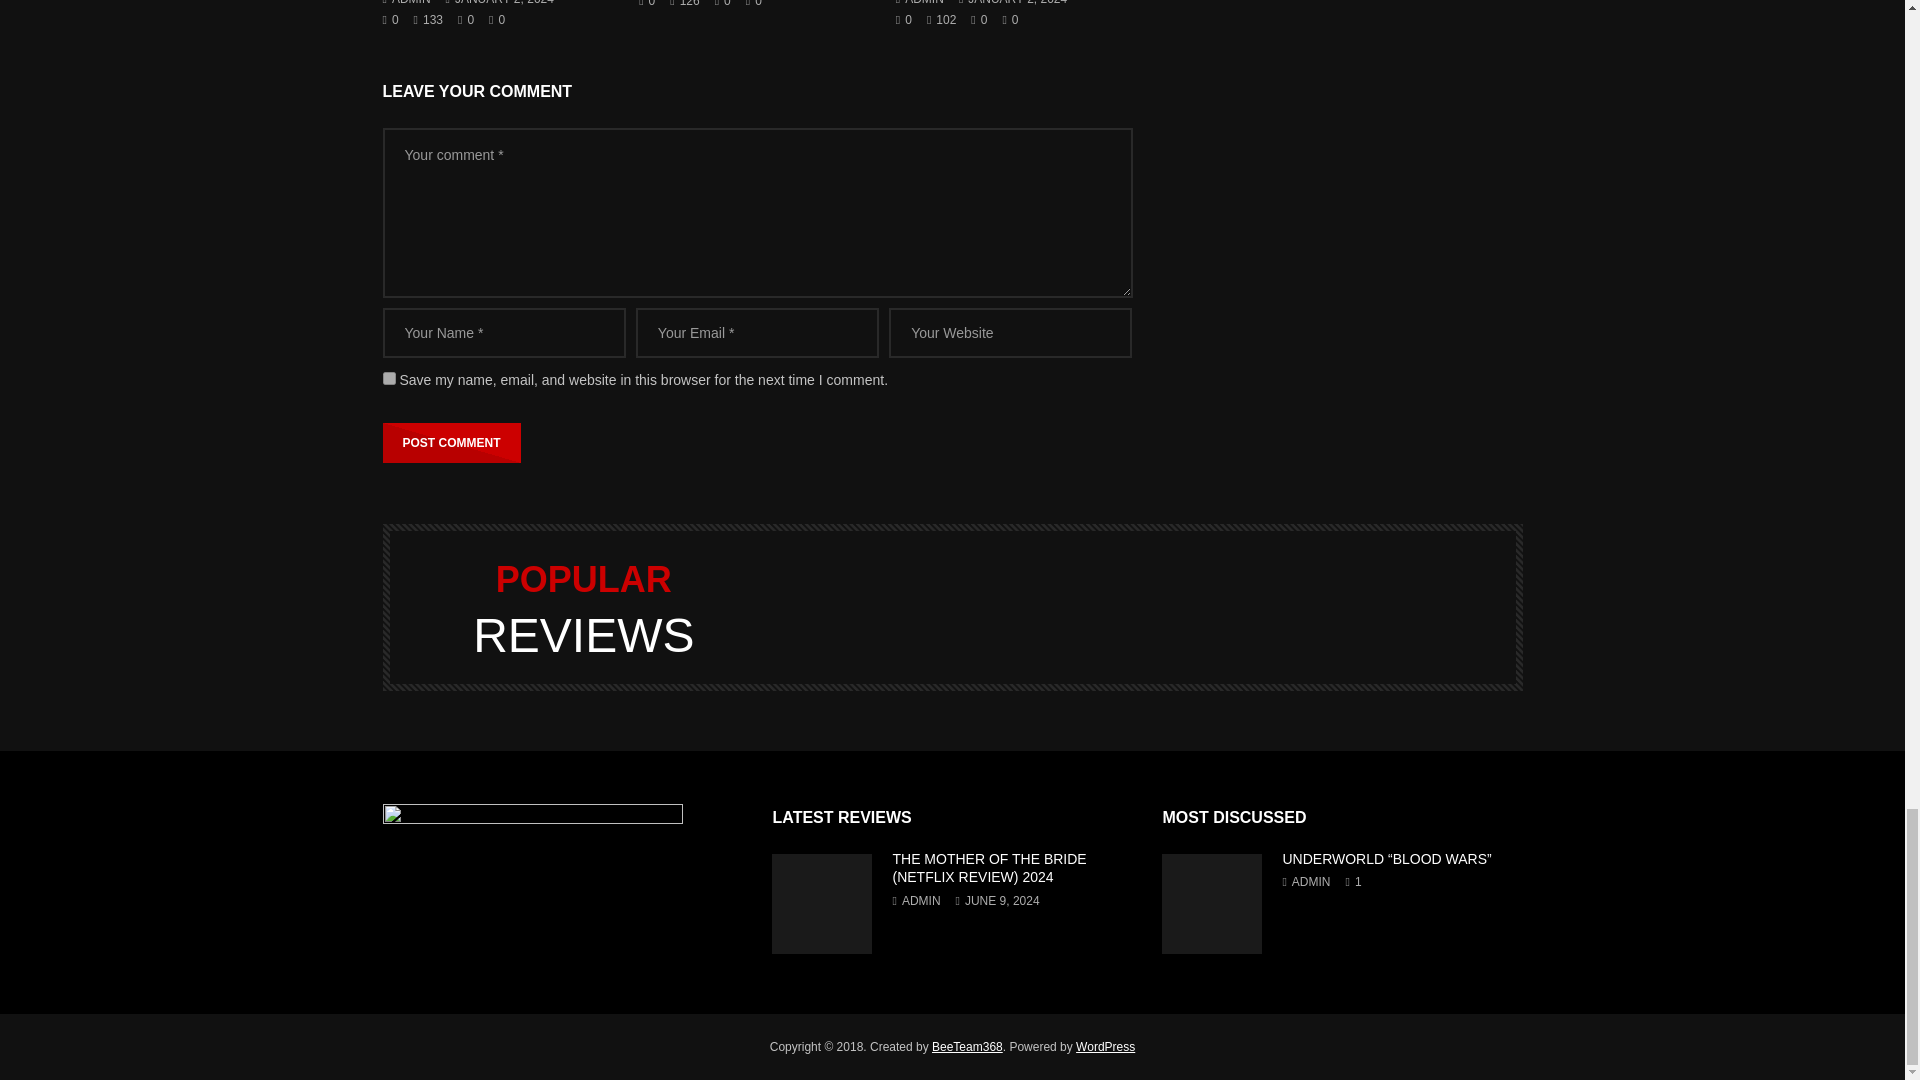 Image resolution: width=1920 pixels, height=1080 pixels. What do you see at coordinates (388, 378) in the screenshot?
I see `yes` at bounding box center [388, 378].